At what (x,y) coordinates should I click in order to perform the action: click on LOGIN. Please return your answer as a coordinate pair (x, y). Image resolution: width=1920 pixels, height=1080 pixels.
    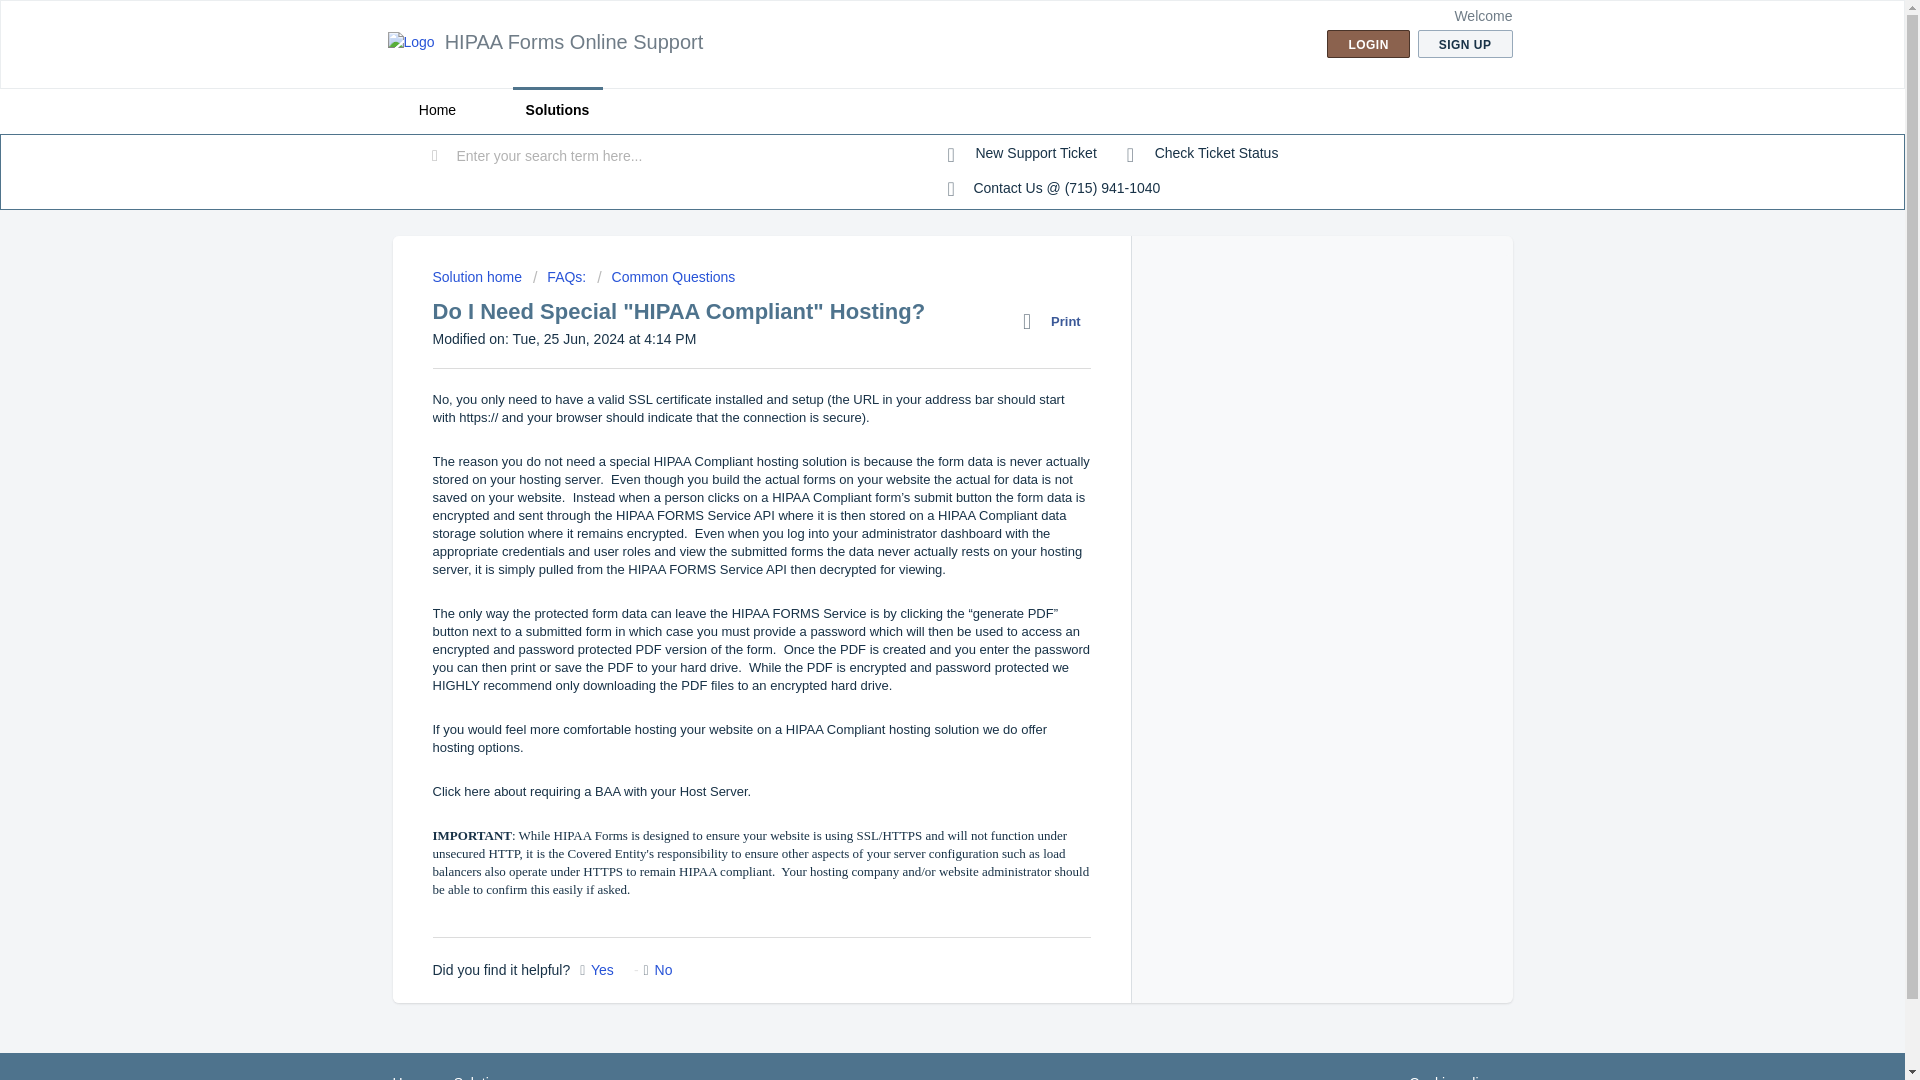
    Looking at the image, I should click on (1368, 44).